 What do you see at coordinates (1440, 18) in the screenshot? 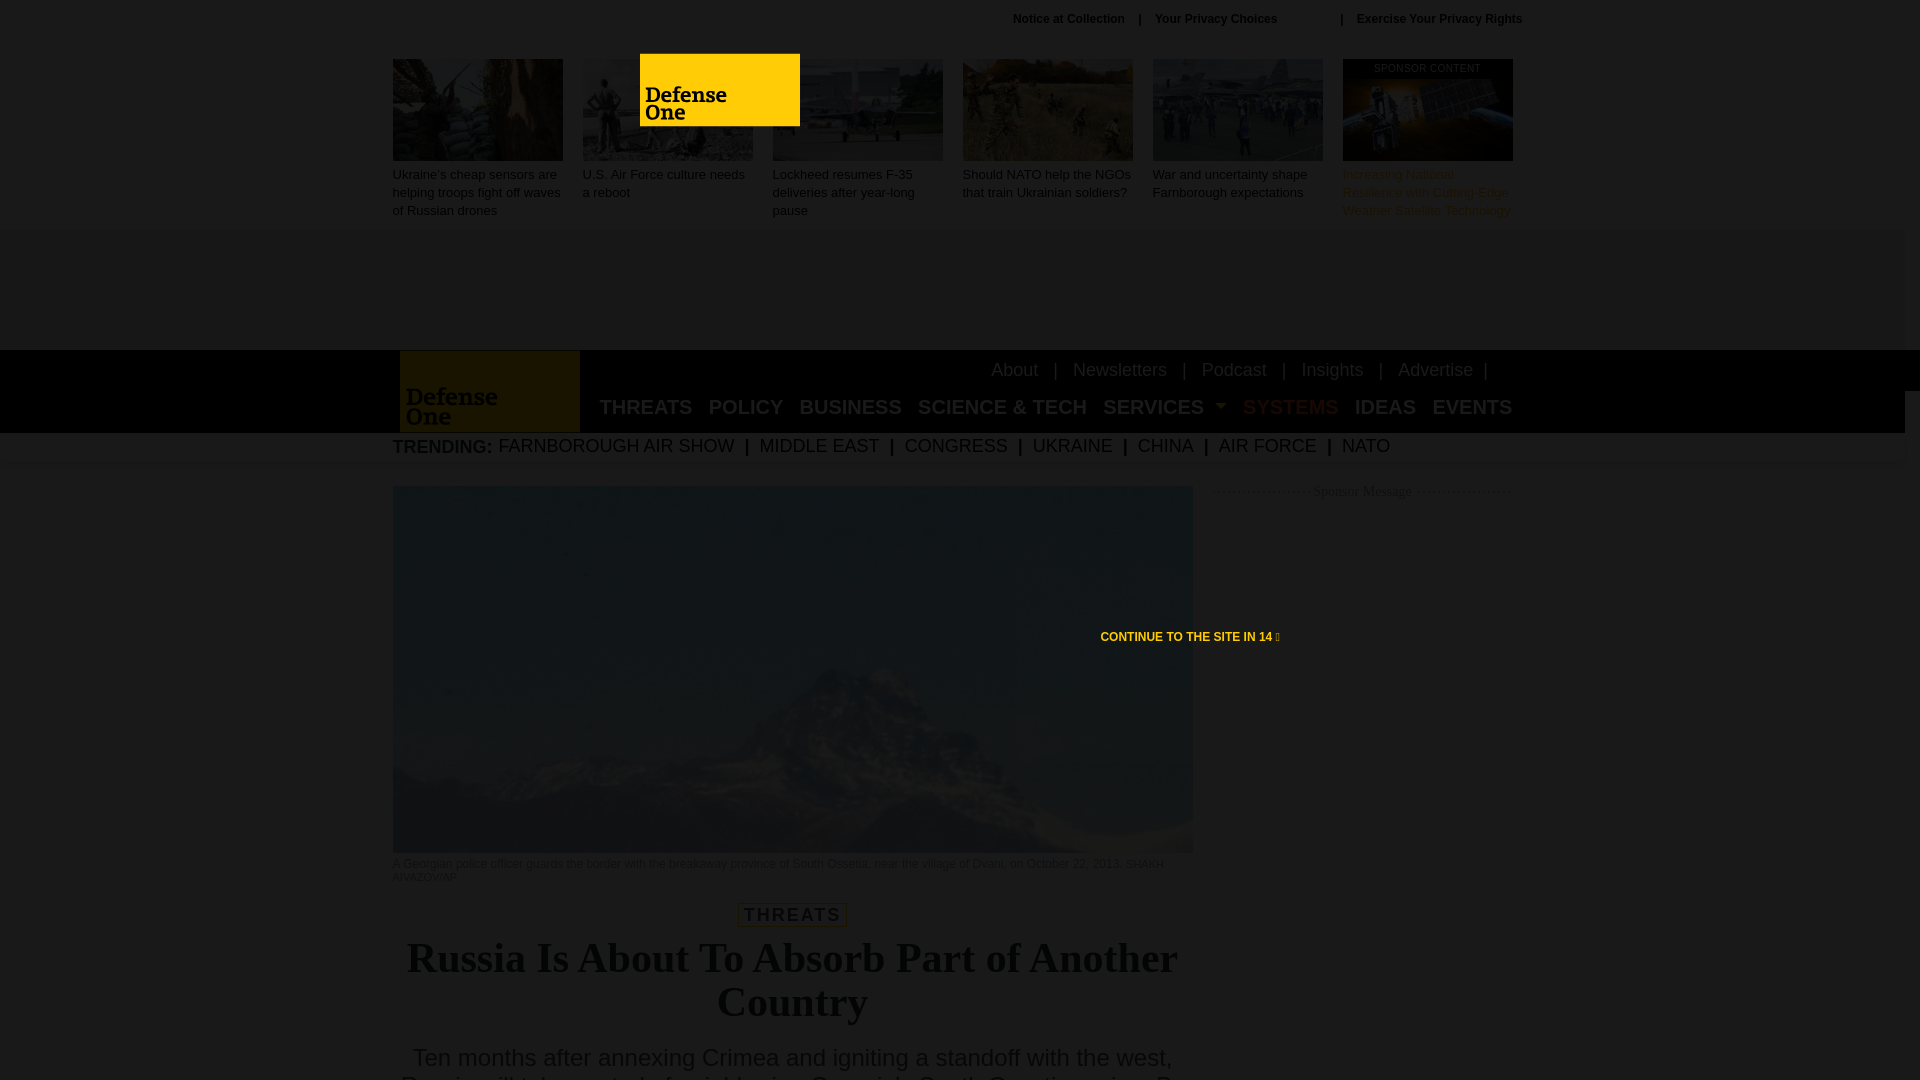
I see `Exercise Your Privacy Rights` at bounding box center [1440, 18].